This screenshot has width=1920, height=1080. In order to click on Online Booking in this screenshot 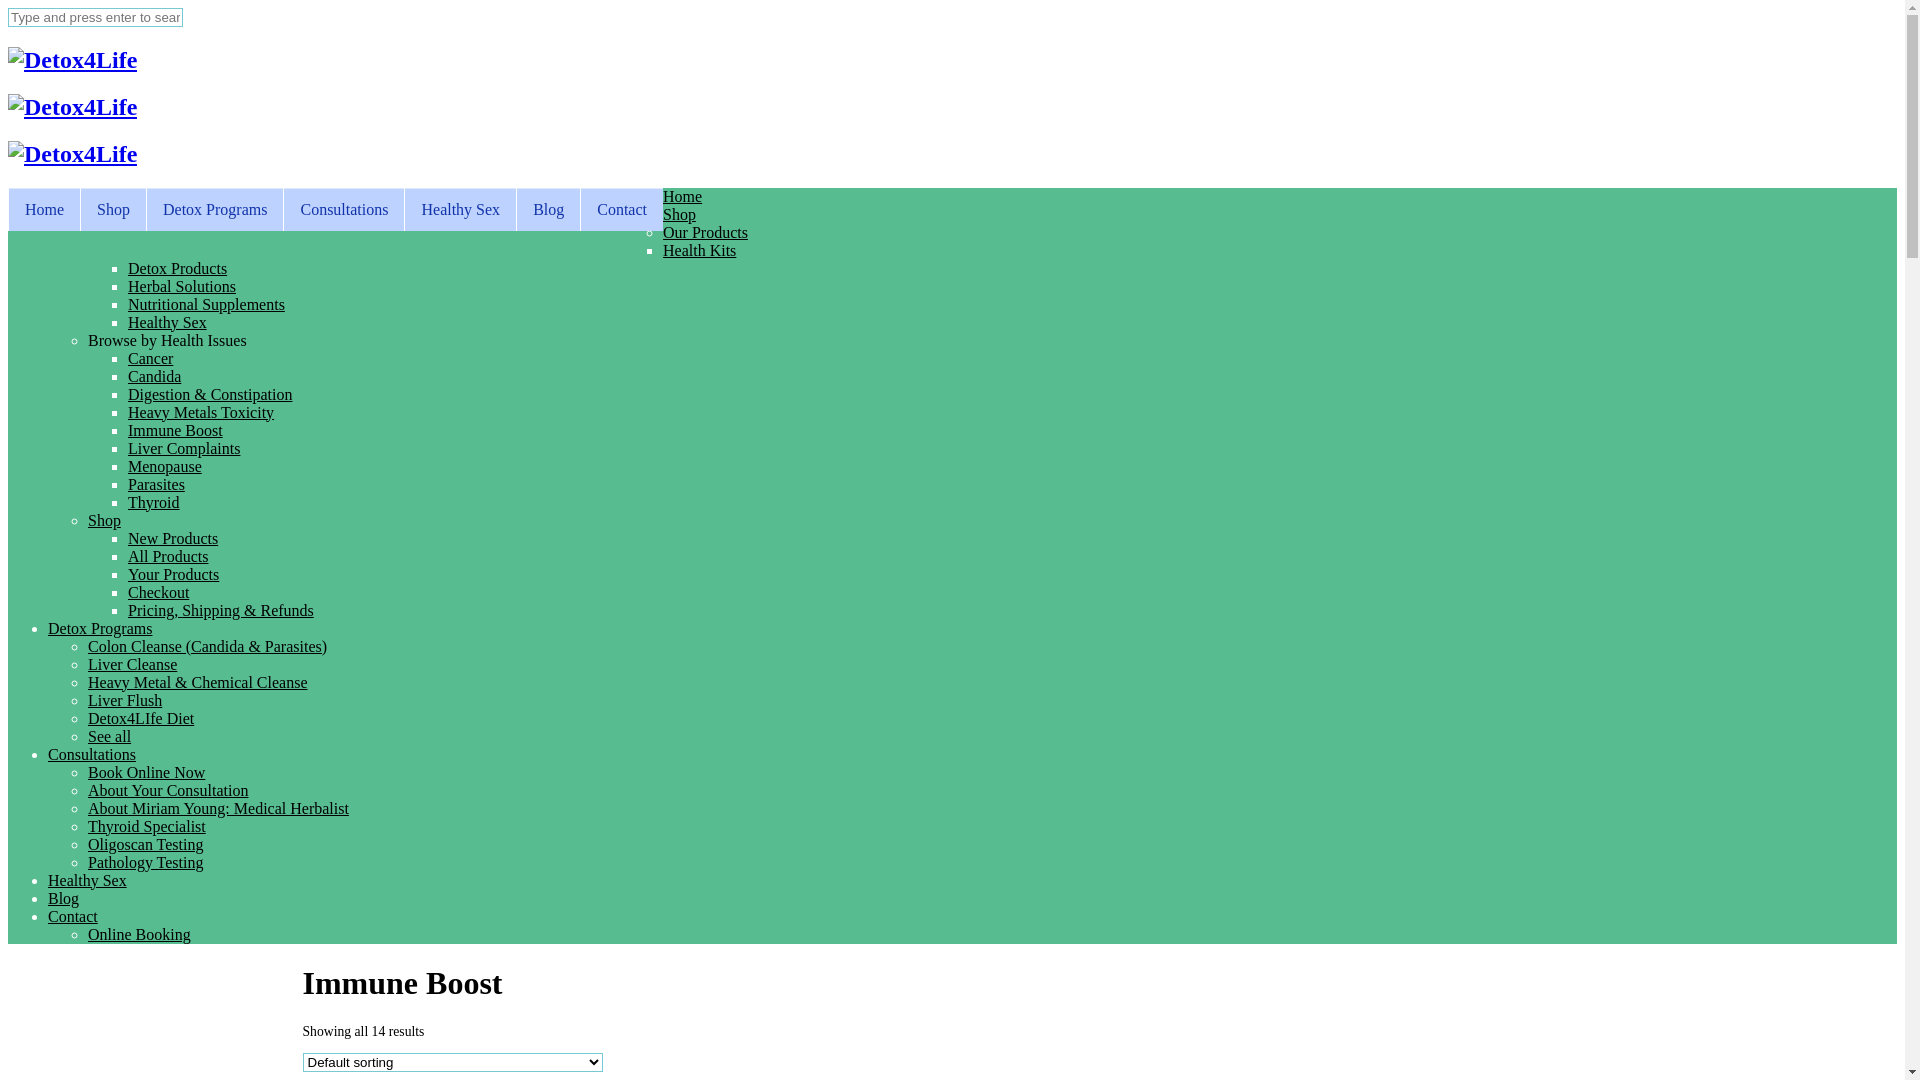, I will do `click(140, 934)`.